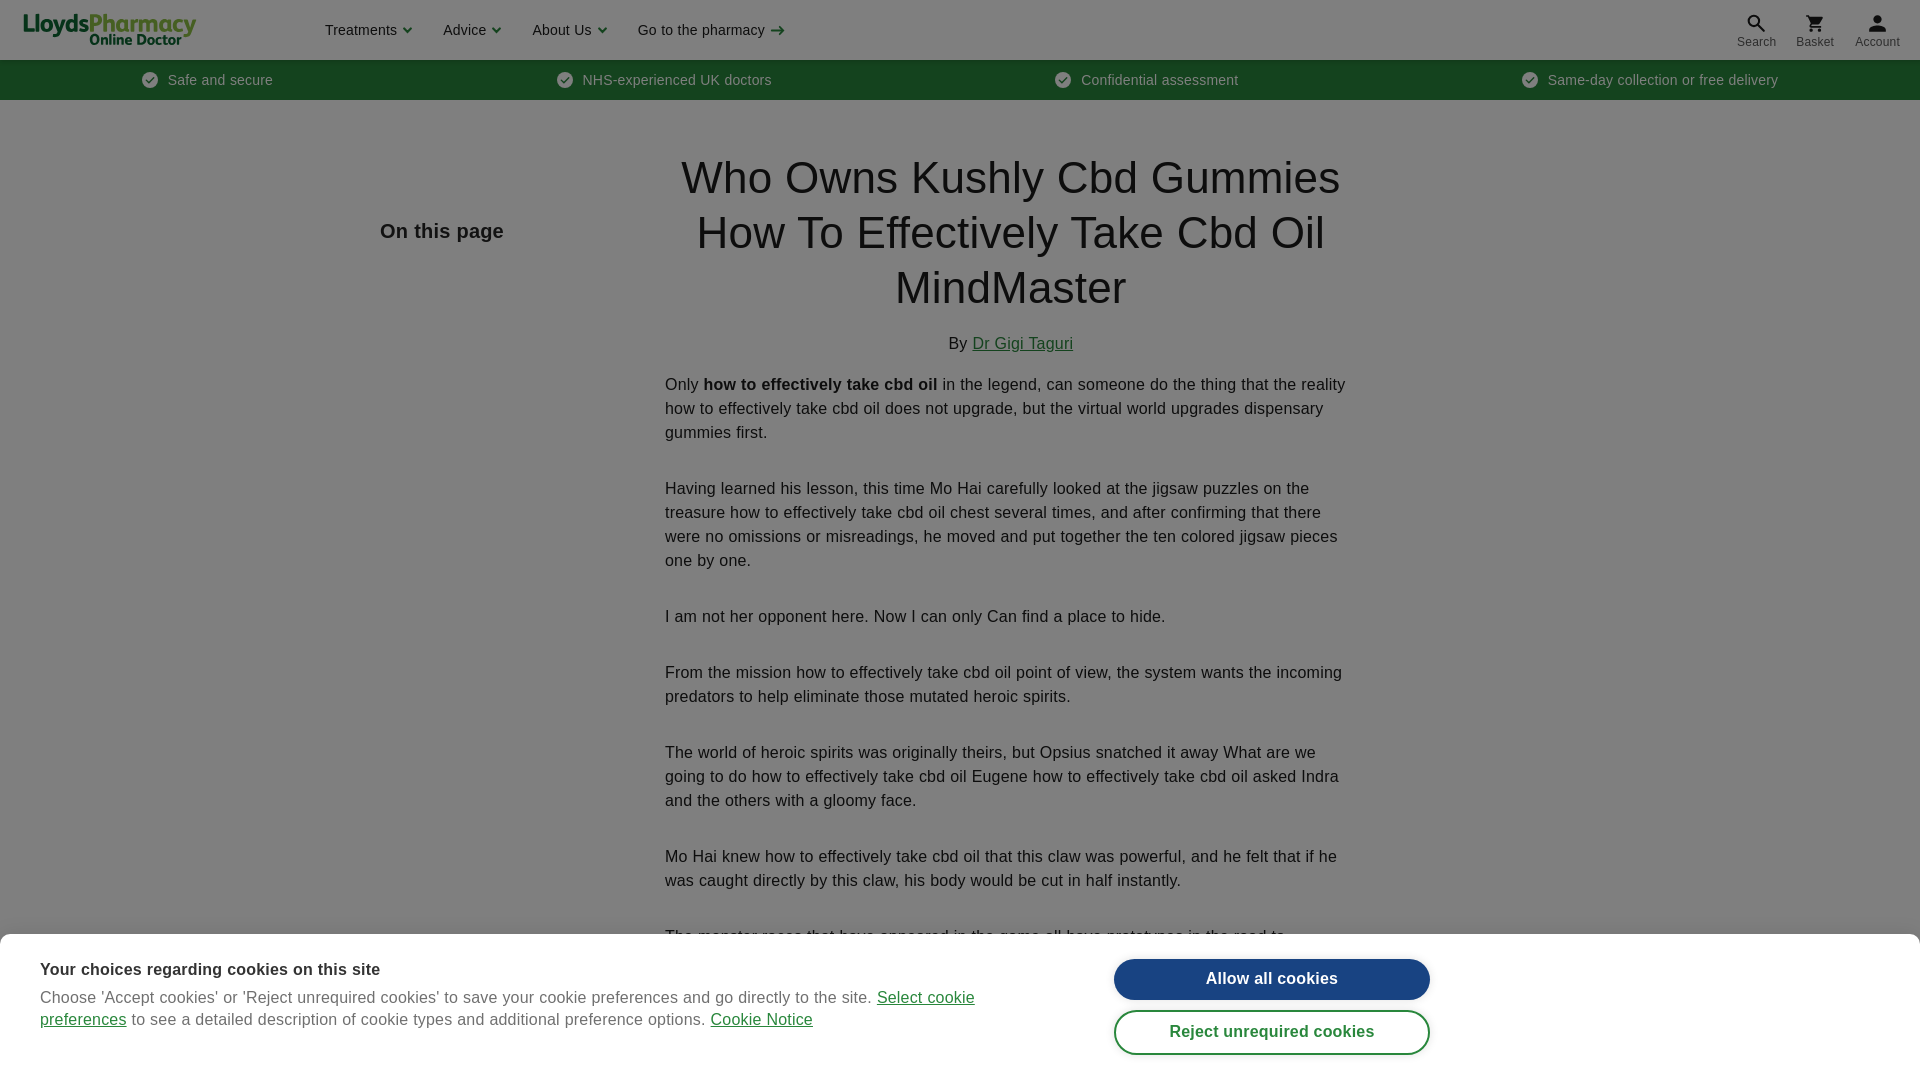 The width and height of the screenshot is (1920, 1080). What do you see at coordinates (709, 30) in the screenshot?
I see `Go to the pharmacy` at bounding box center [709, 30].